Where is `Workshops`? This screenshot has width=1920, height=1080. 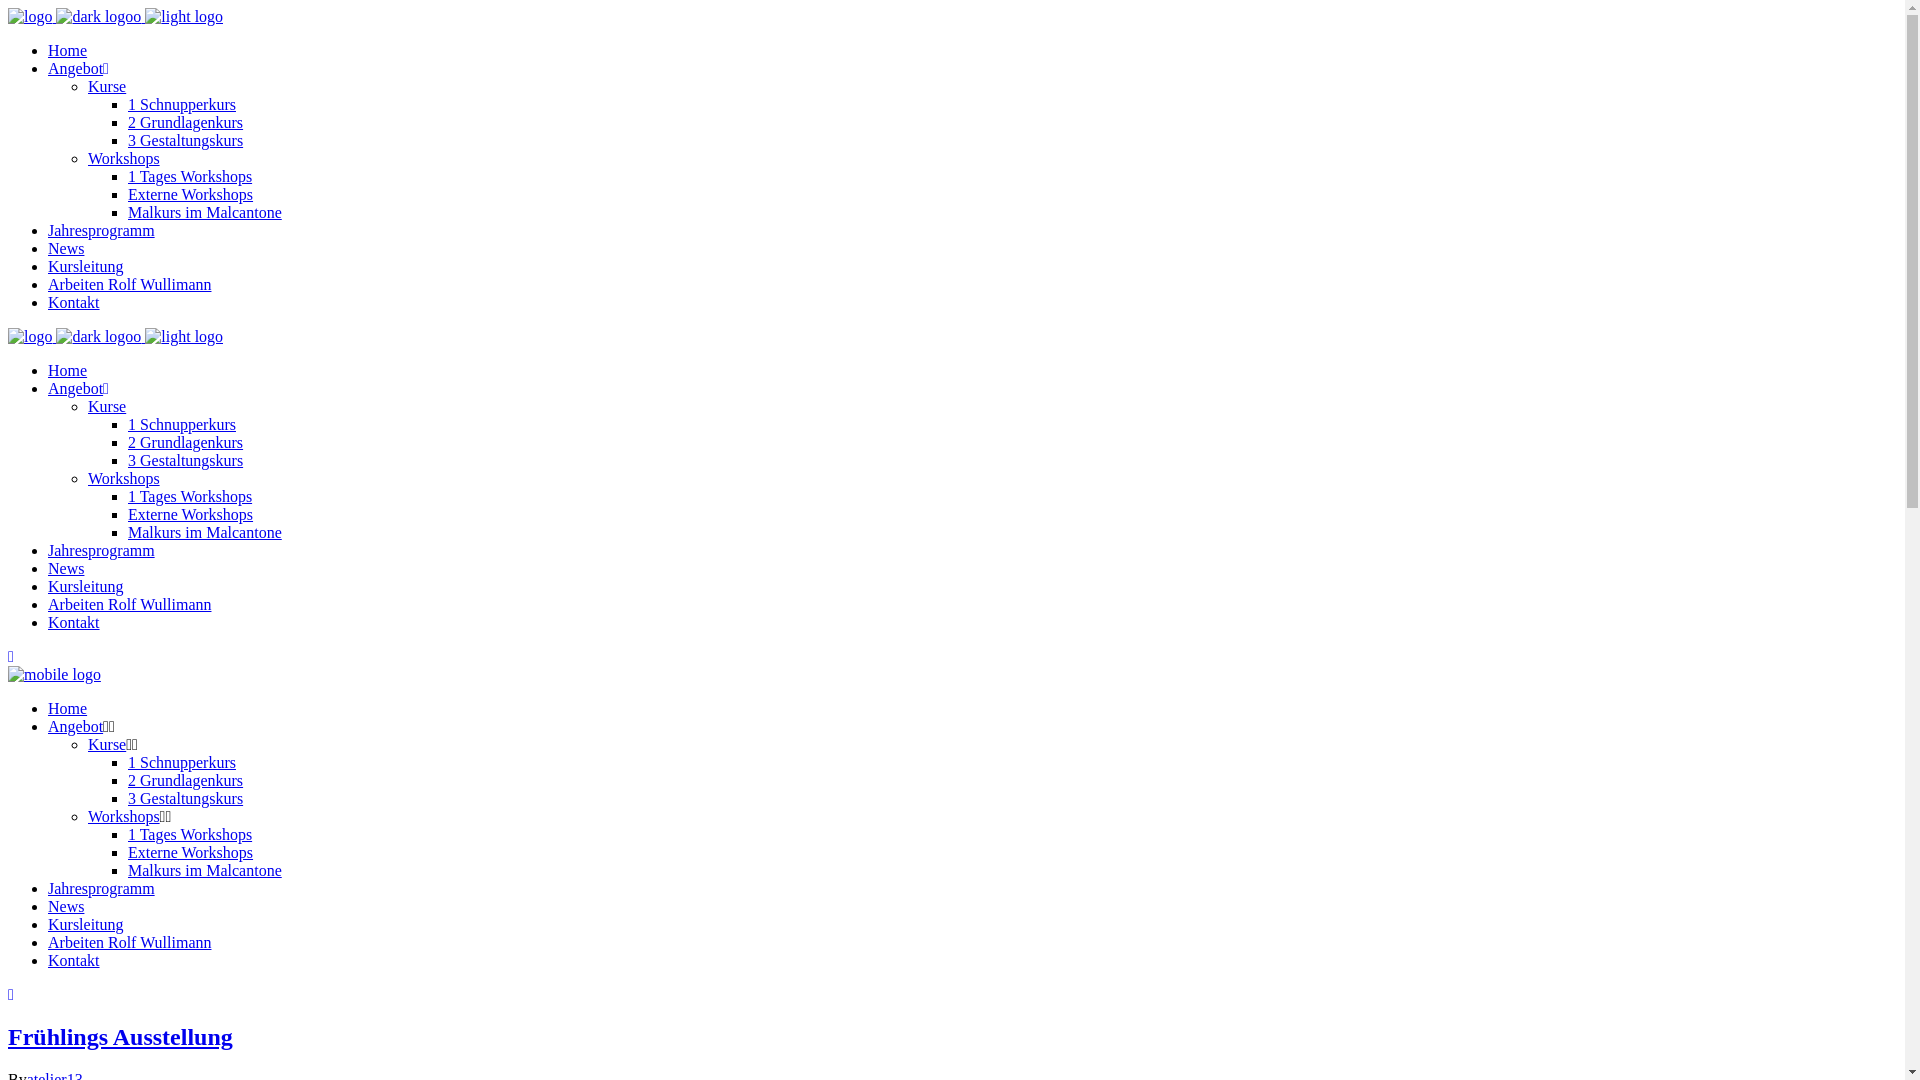
Workshops is located at coordinates (124, 478).